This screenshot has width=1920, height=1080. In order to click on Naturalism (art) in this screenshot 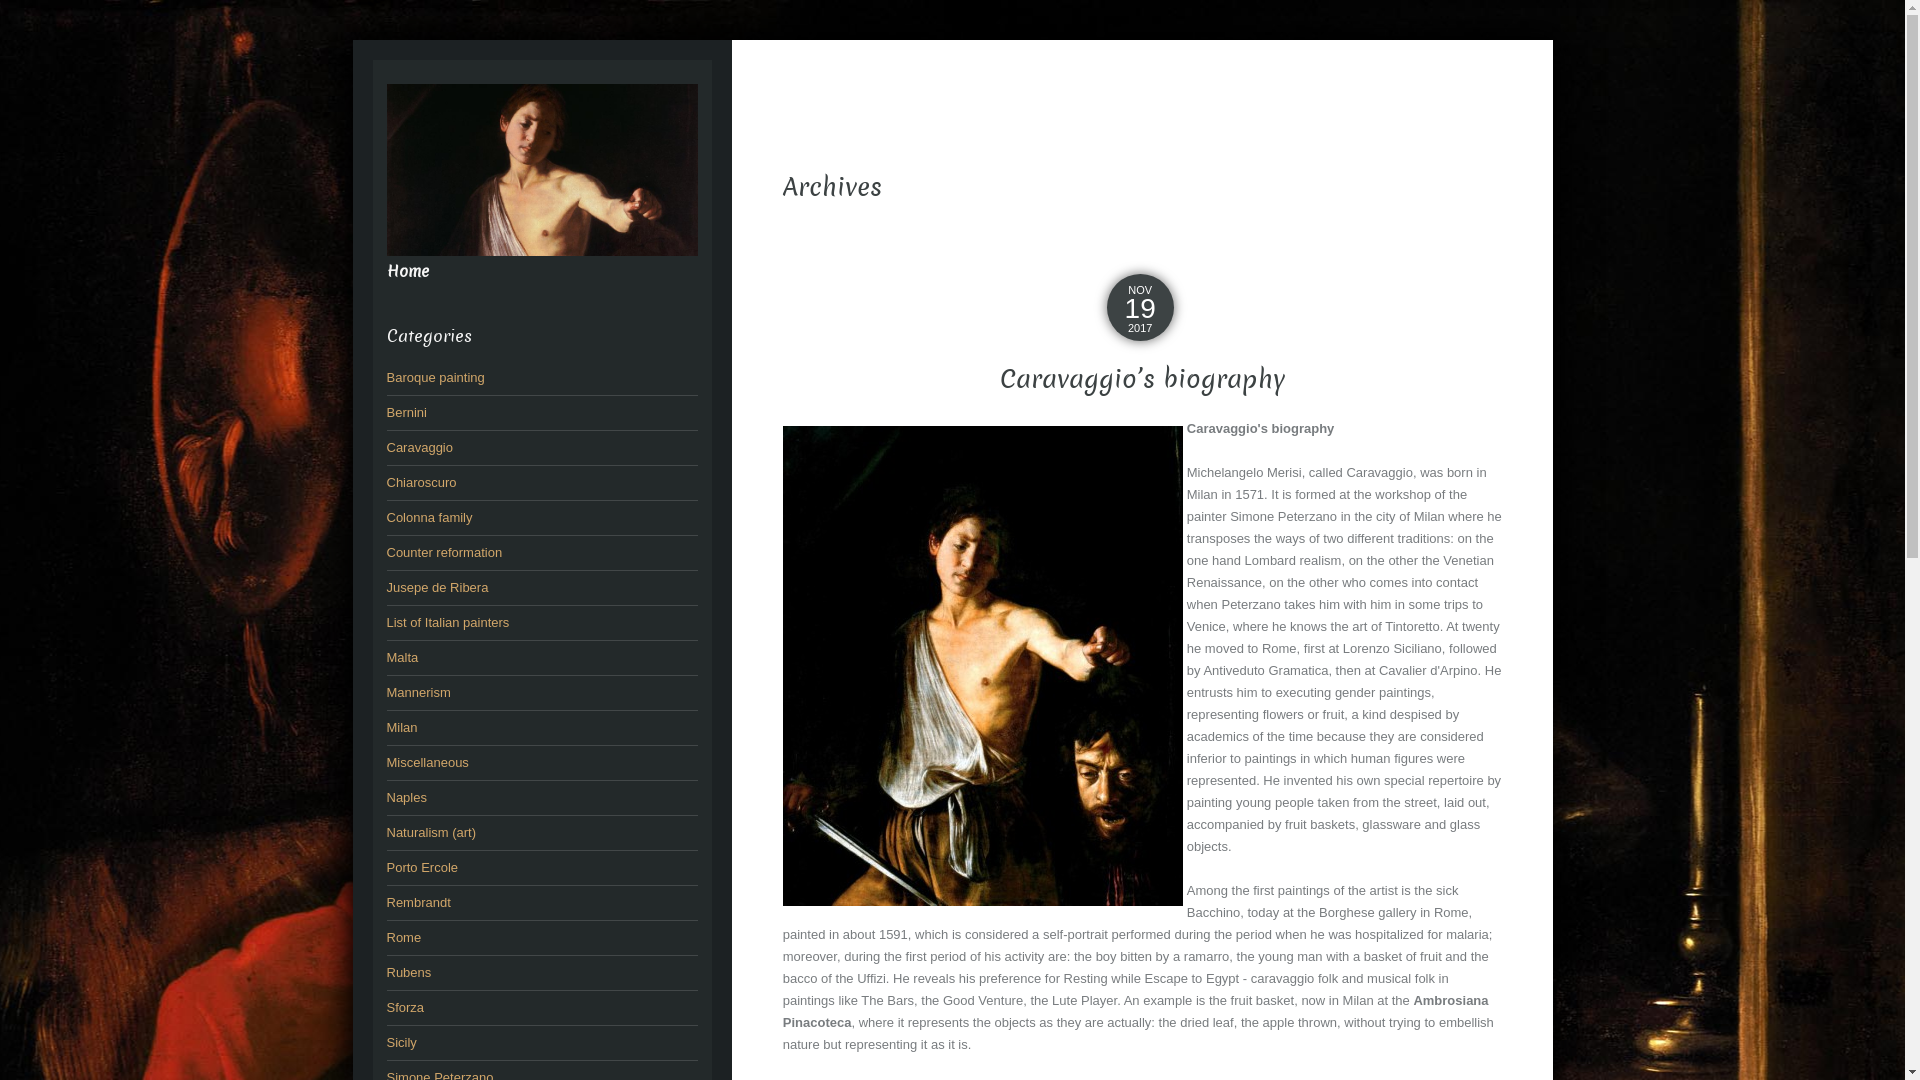, I will do `click(431, 832)`.